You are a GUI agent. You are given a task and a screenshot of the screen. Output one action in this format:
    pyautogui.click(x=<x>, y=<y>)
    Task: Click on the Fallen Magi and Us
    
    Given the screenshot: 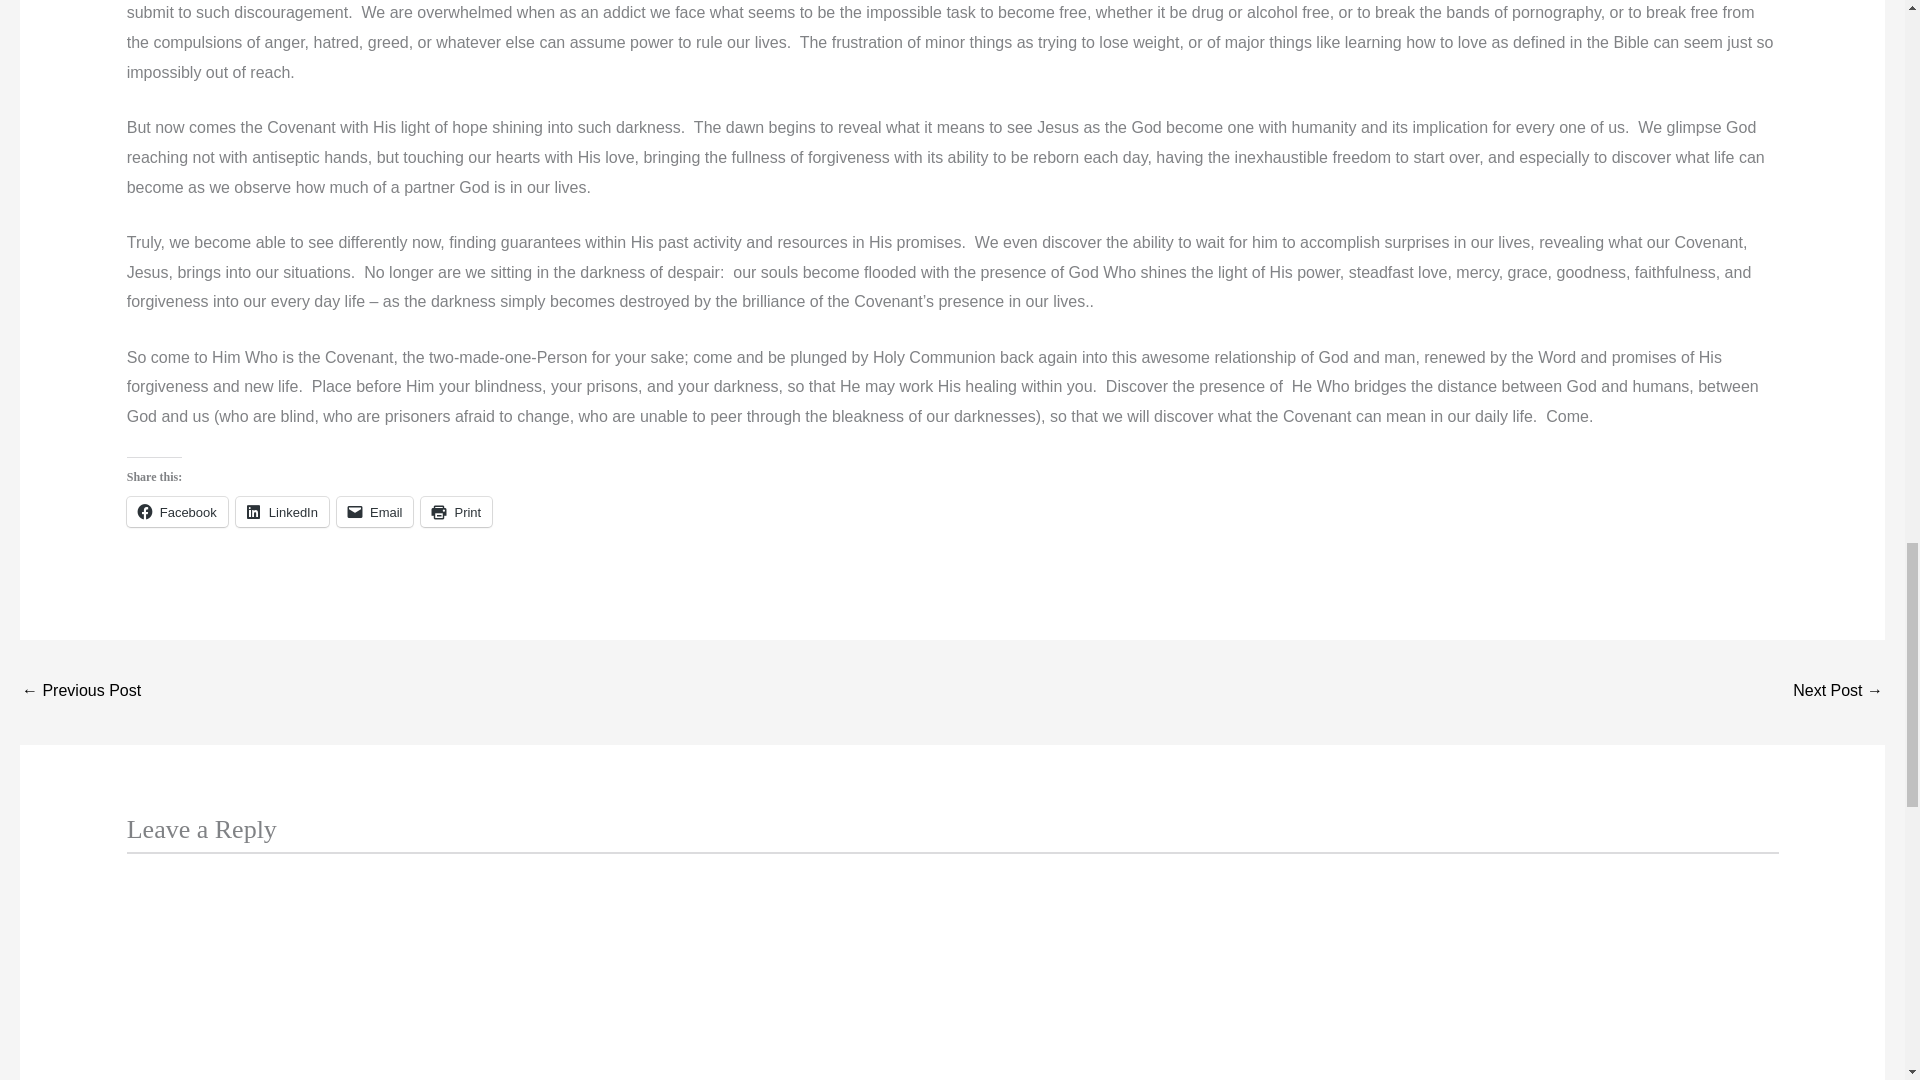 What is the action you would take?
    pyautogui.click(x=80, y=692)
    